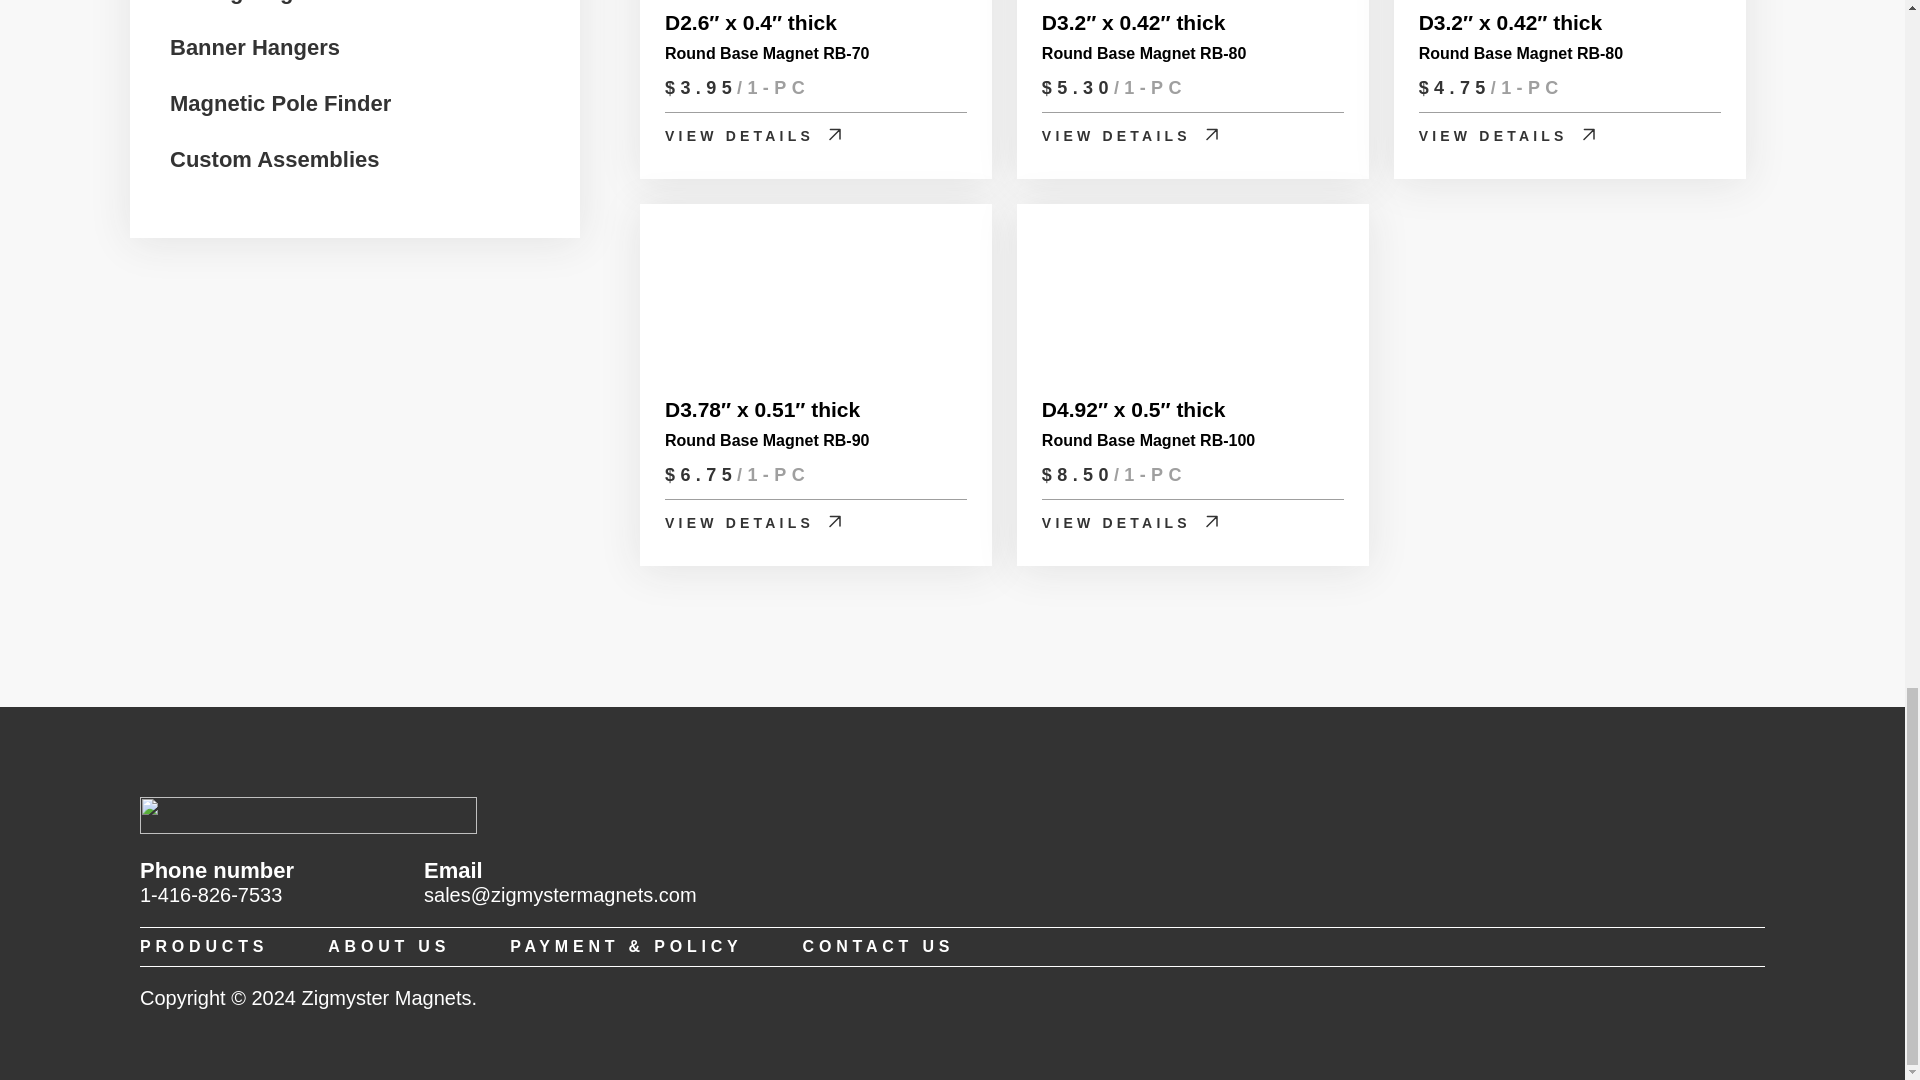  Describe the element at coordinates (274, 156) in the screenshot. I see `Custom Assemblies` at that location.